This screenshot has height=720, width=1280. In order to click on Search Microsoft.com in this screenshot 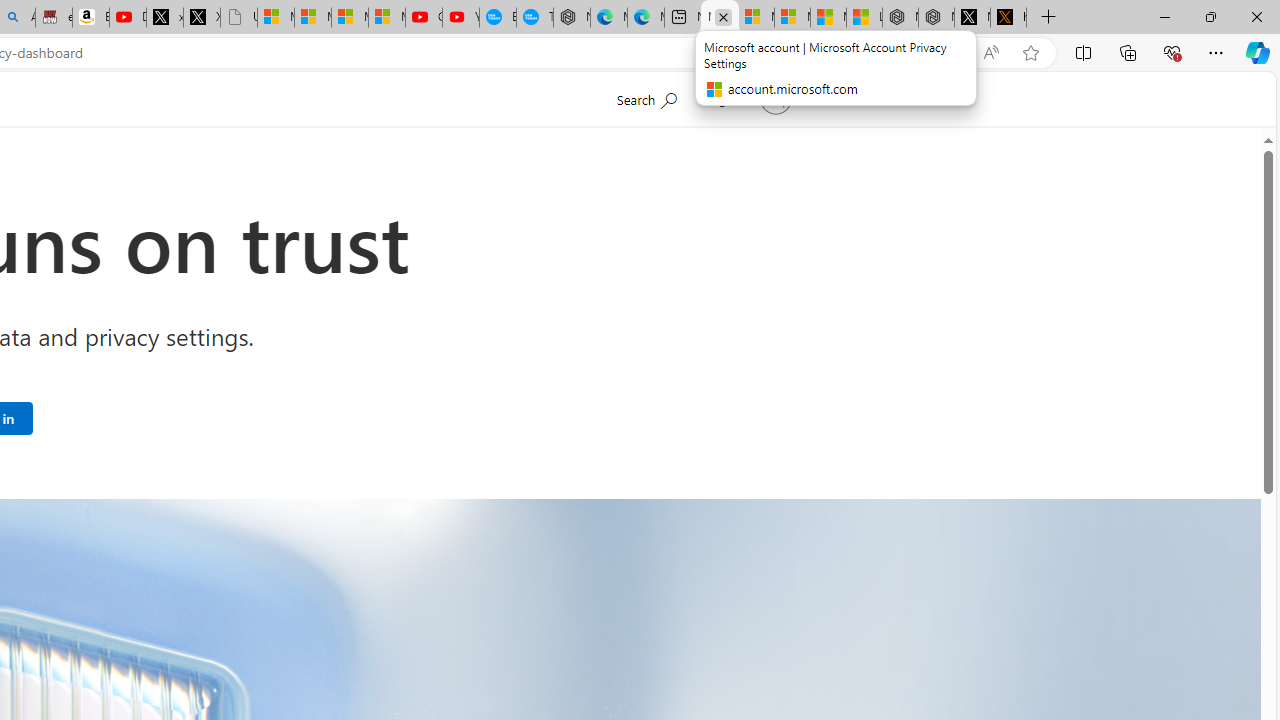, I will do `click(646, 97)`.